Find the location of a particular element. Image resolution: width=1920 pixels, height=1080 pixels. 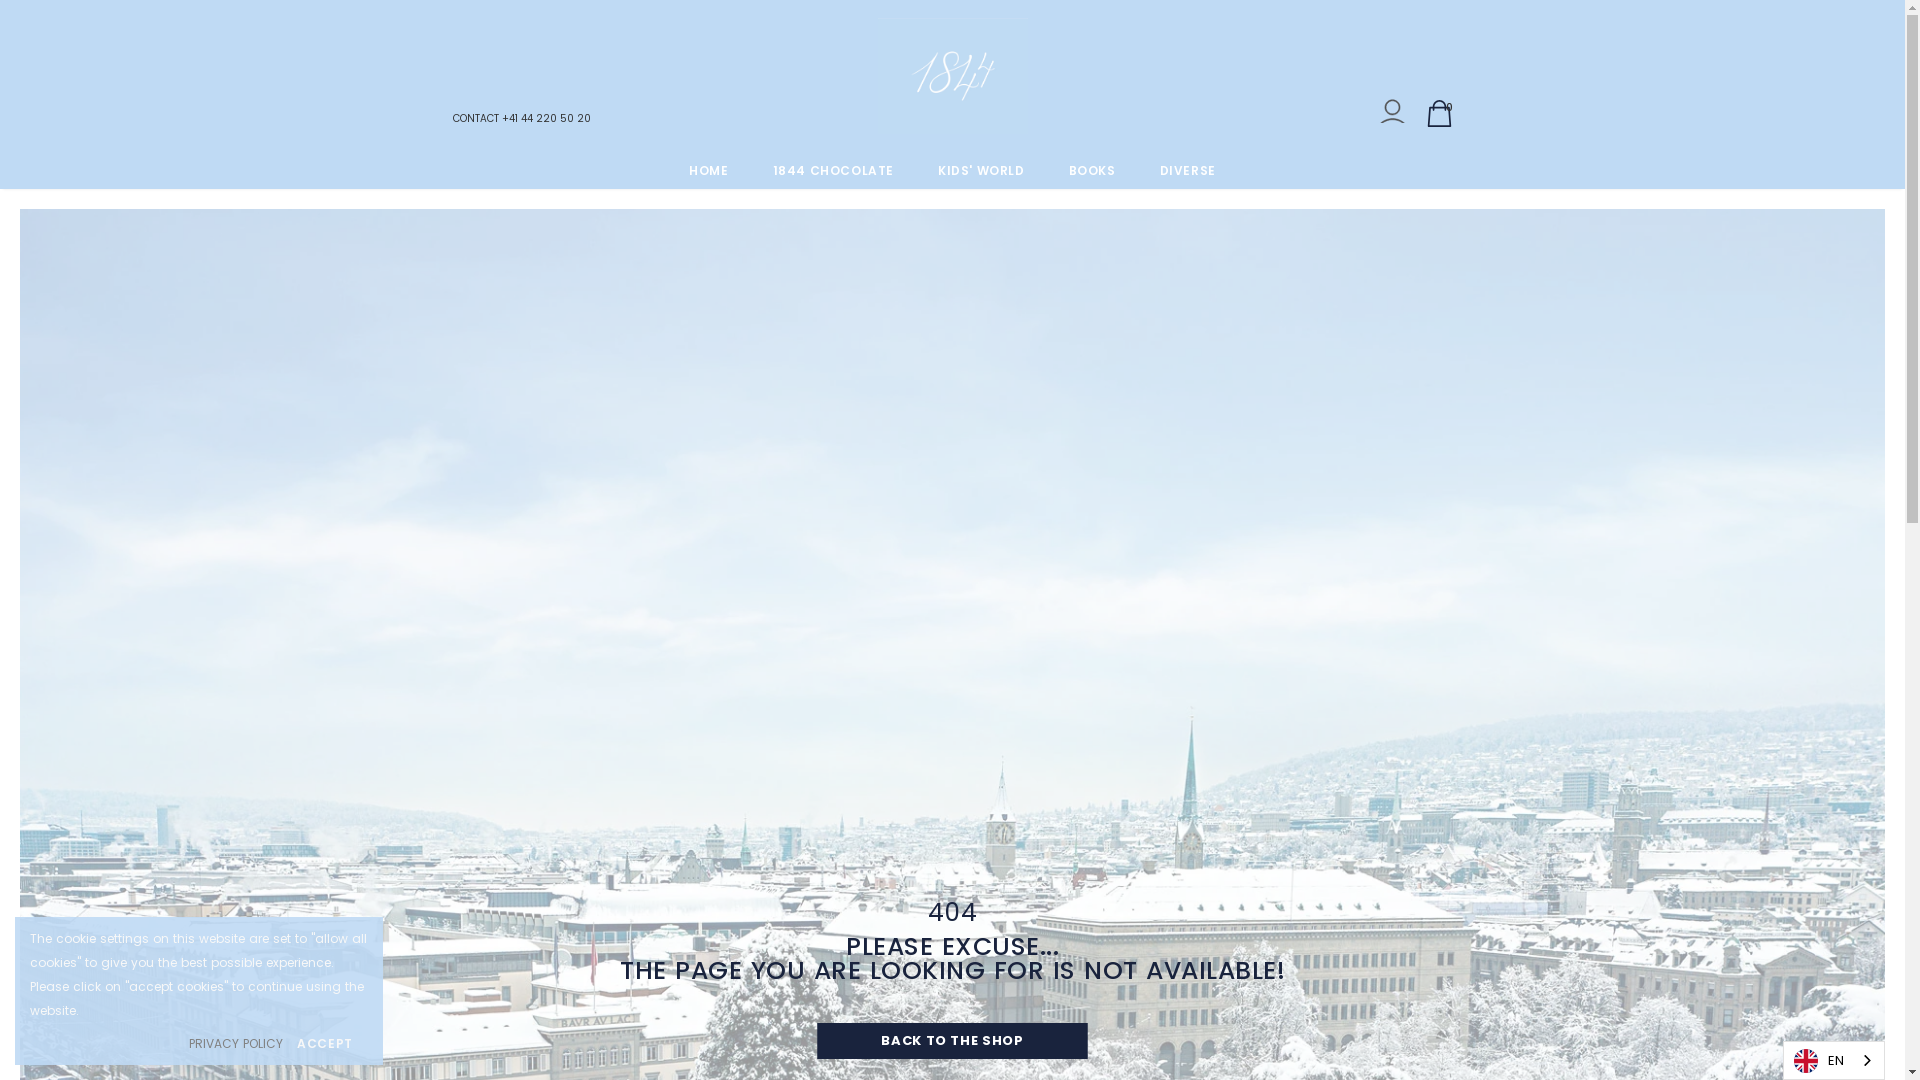

1844 CHOCOLATE is located at coordinates (834, 170).